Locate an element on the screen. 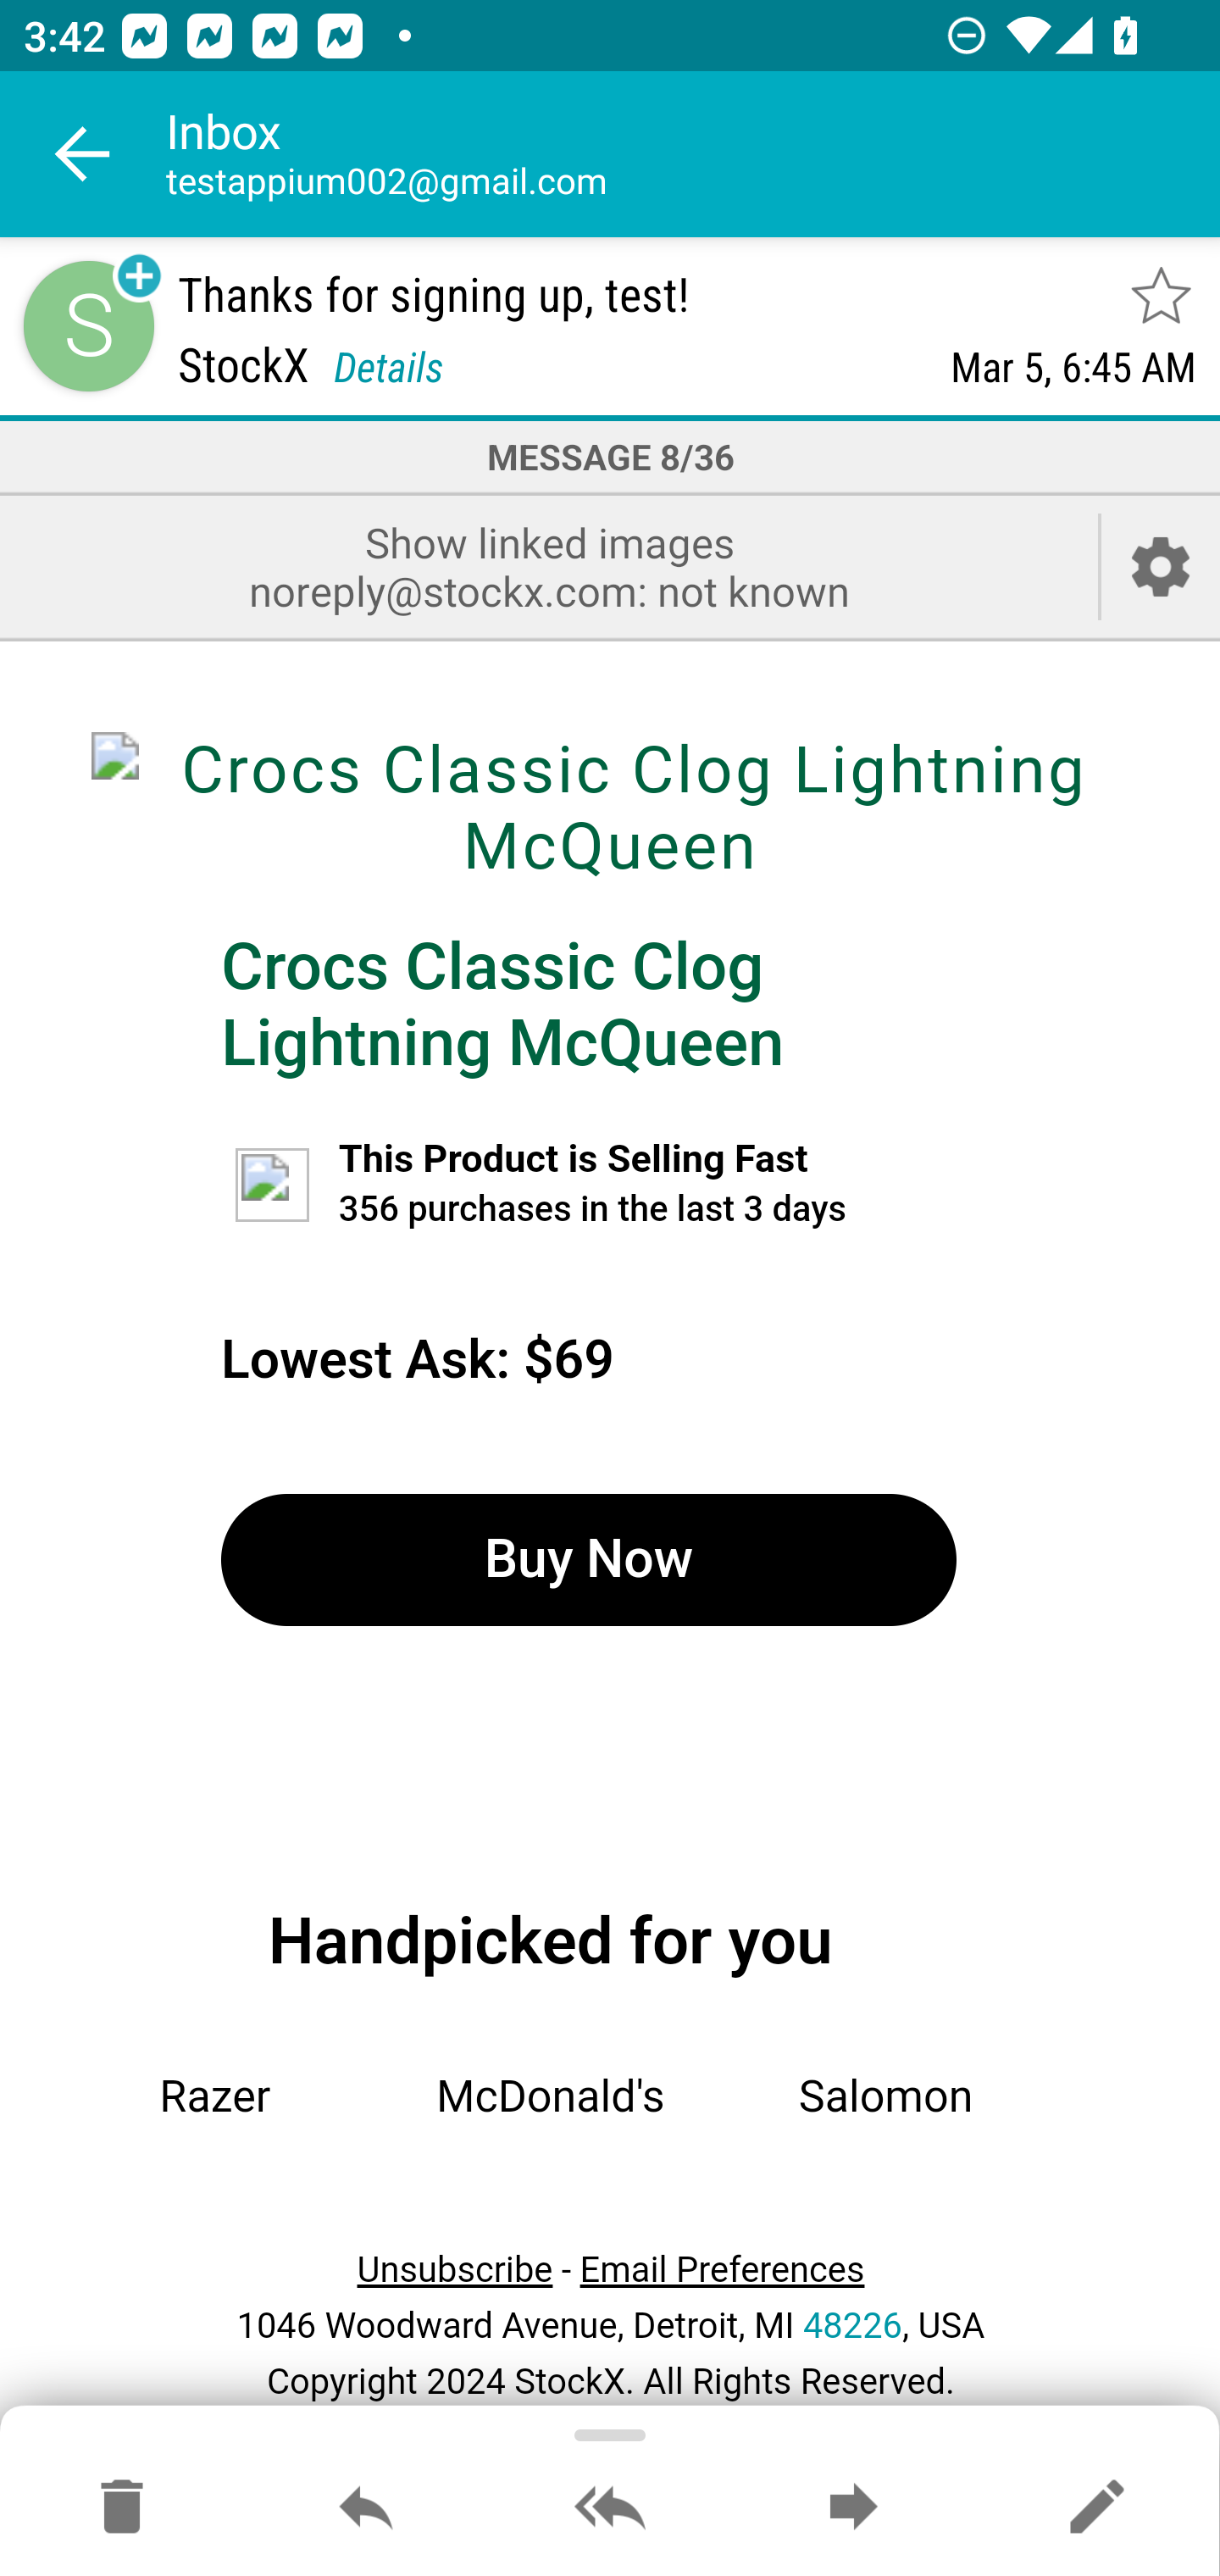  Reply is located at coordinates (366, 2508).